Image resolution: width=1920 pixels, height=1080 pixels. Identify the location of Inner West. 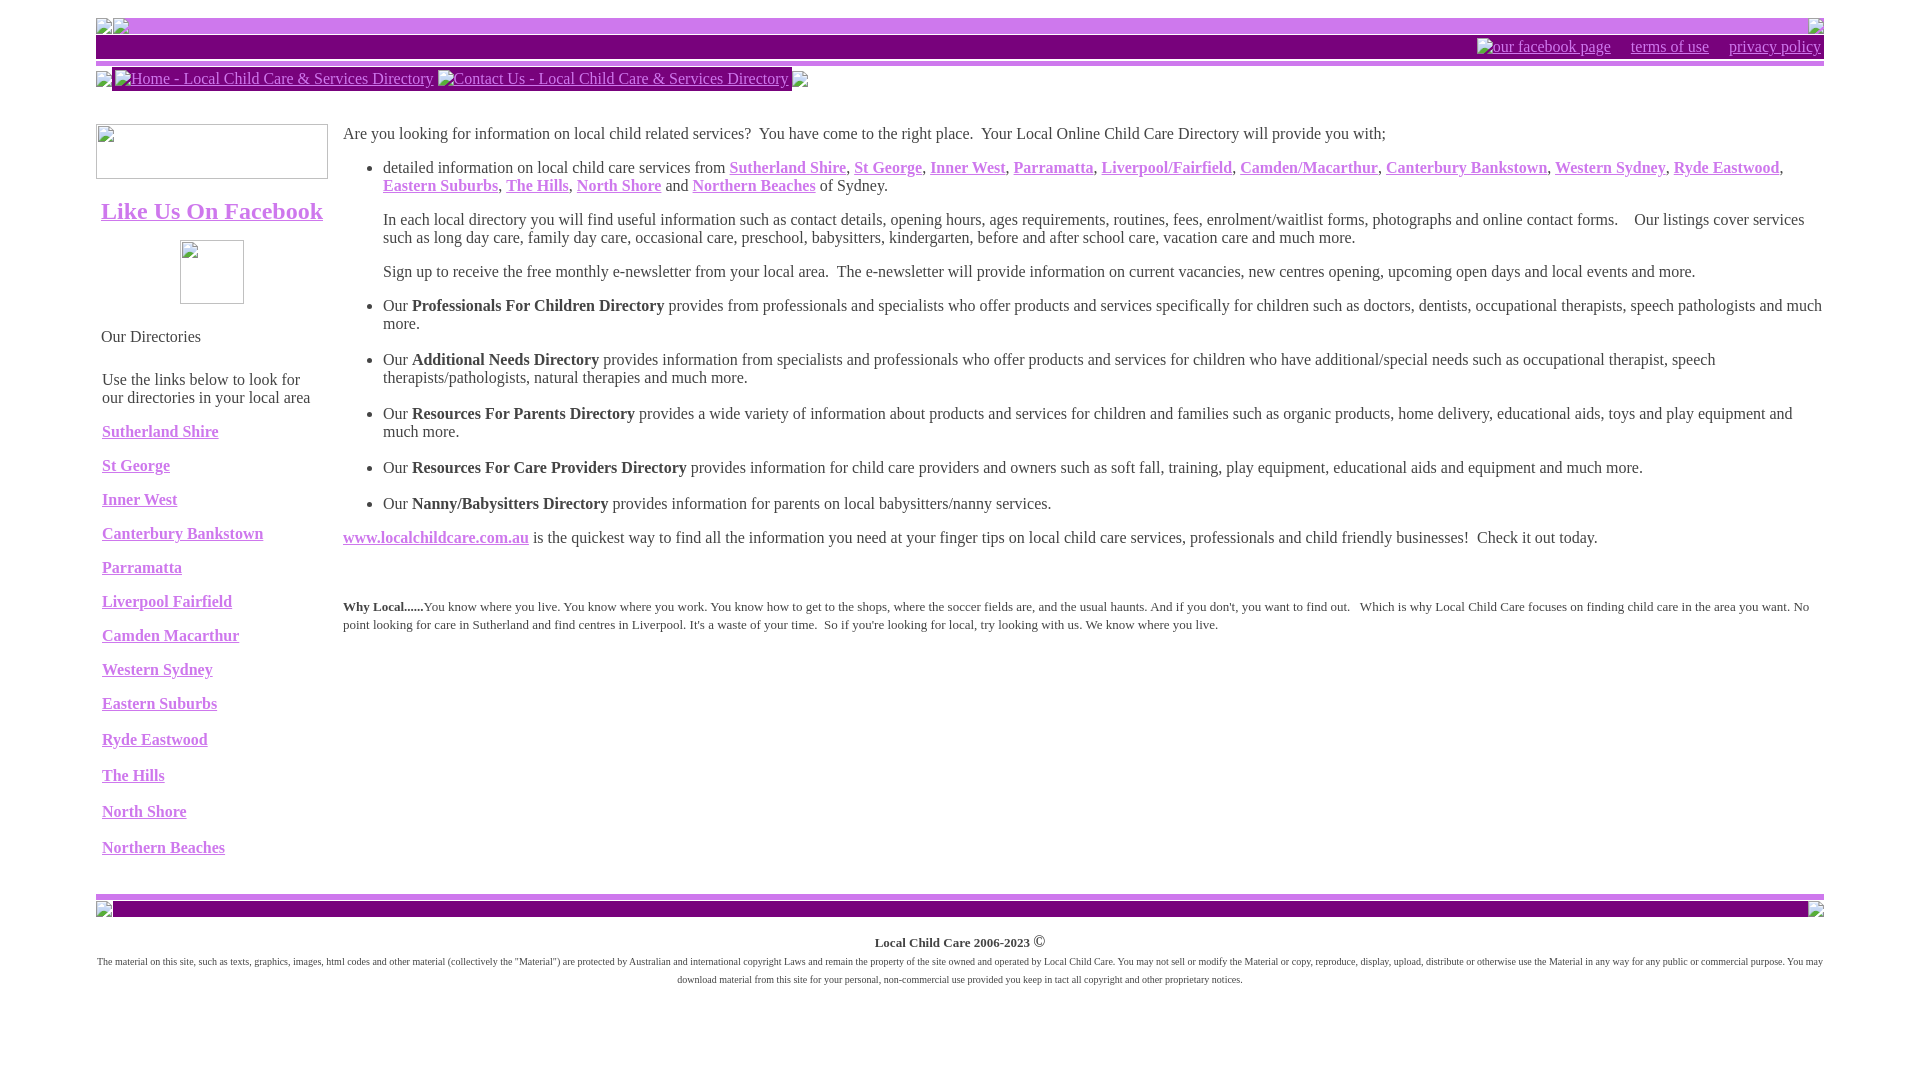
(140, 500).